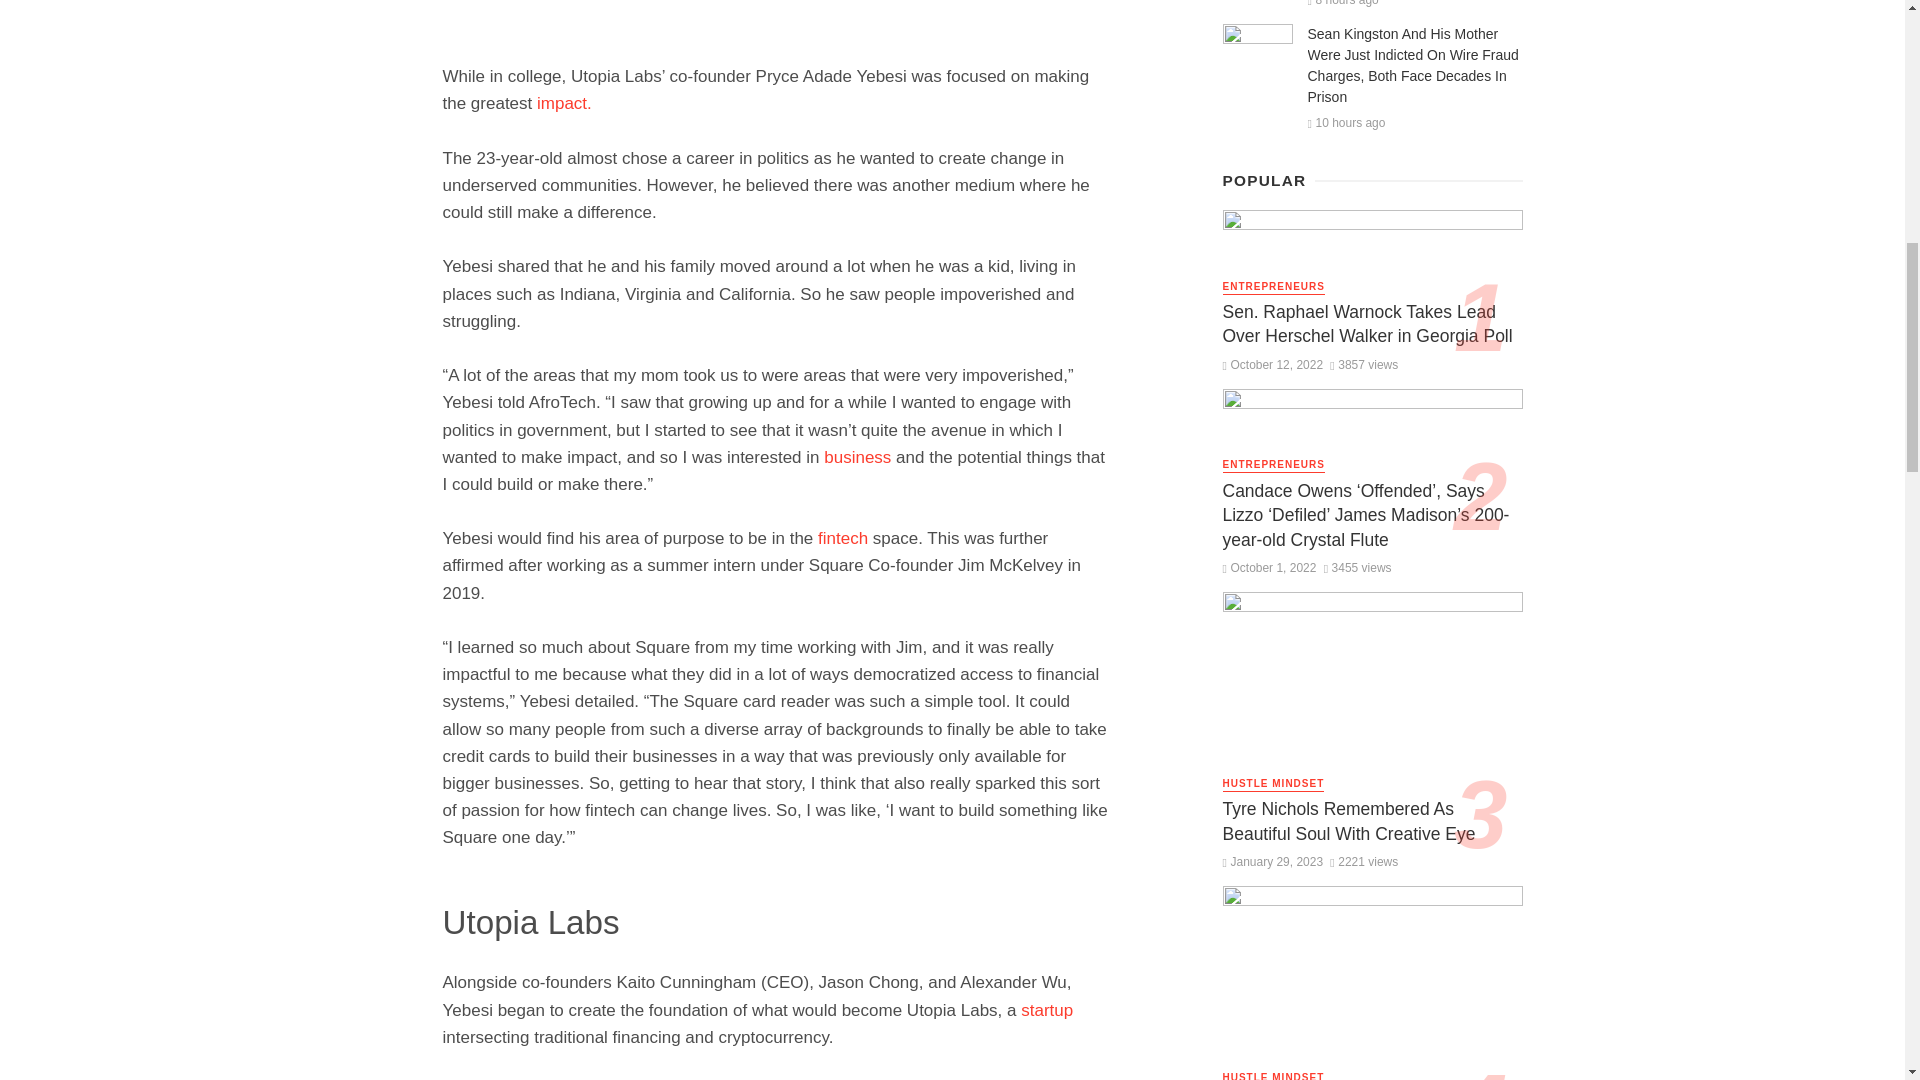  What do you see at coordinates (842, 538) in the screenshot?
I see `fintech` at bounding box center [842, 538].